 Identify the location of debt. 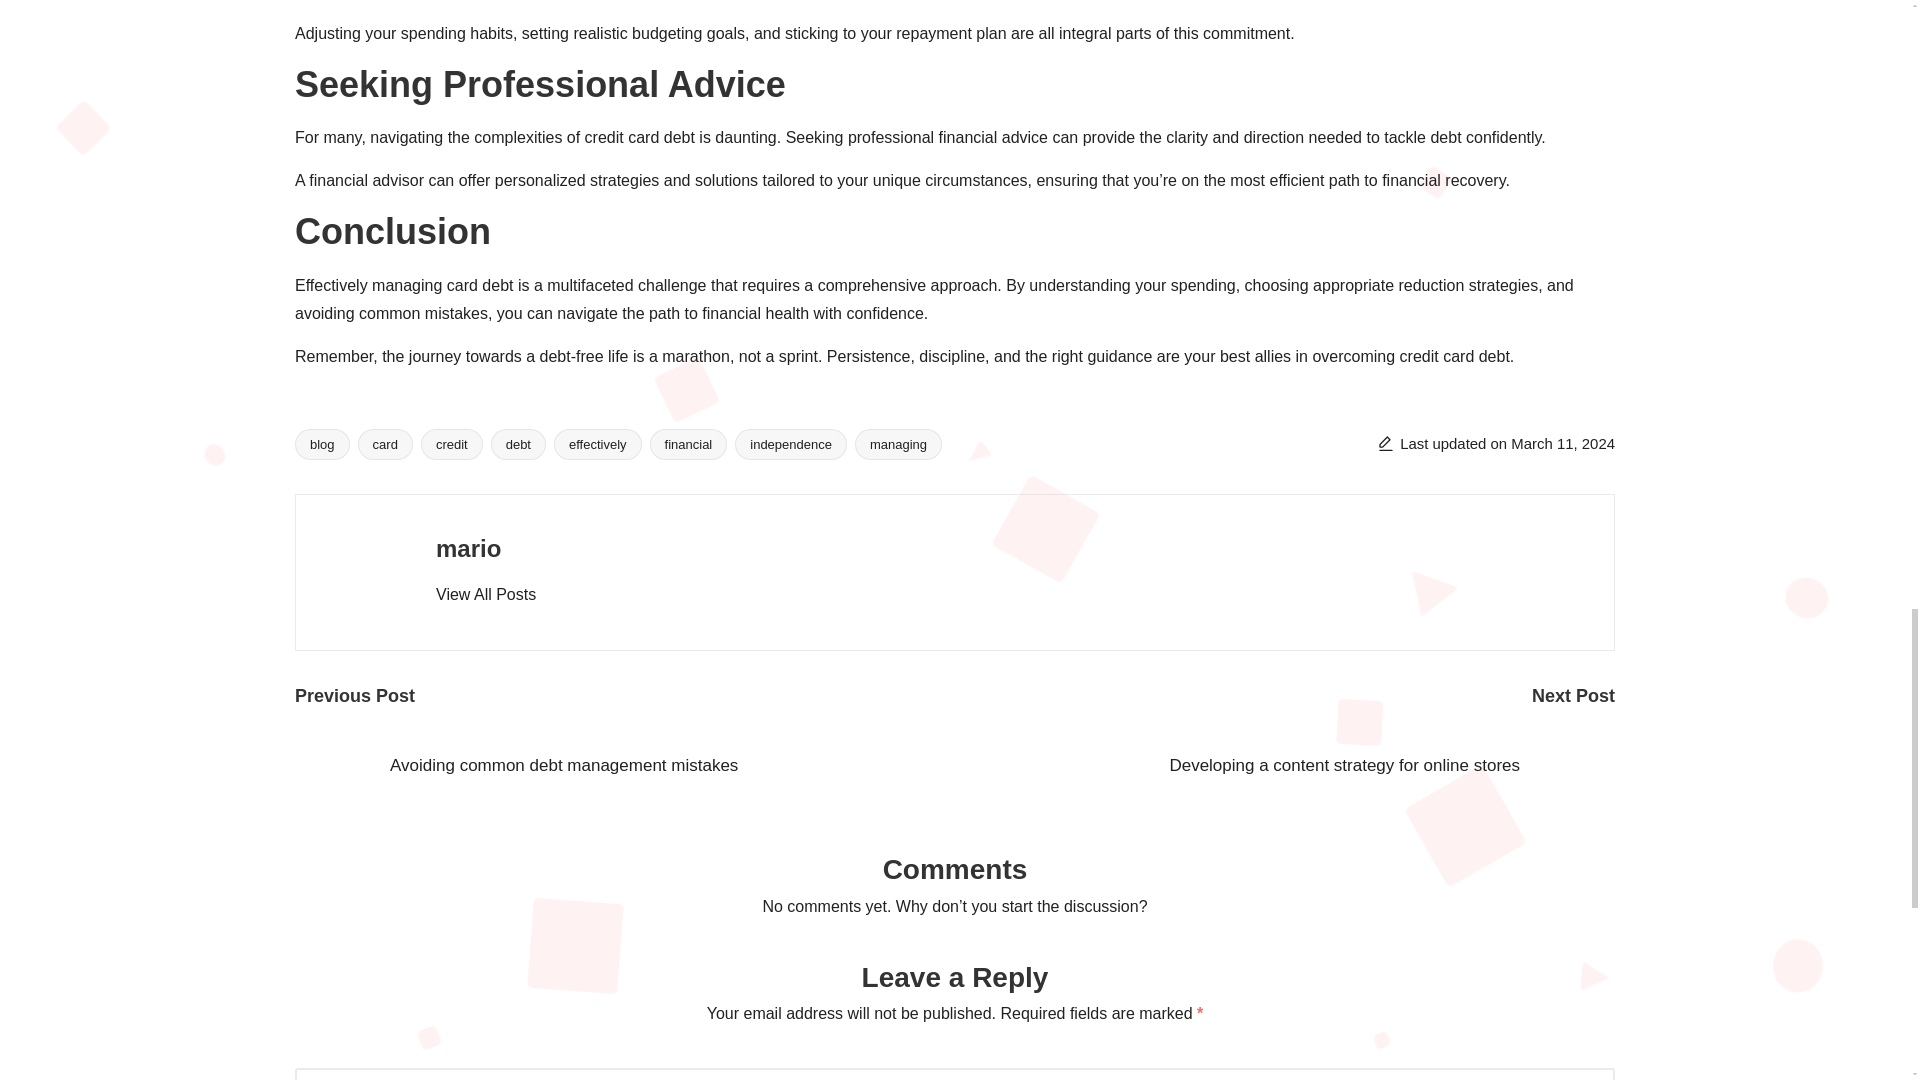
(518, 443).